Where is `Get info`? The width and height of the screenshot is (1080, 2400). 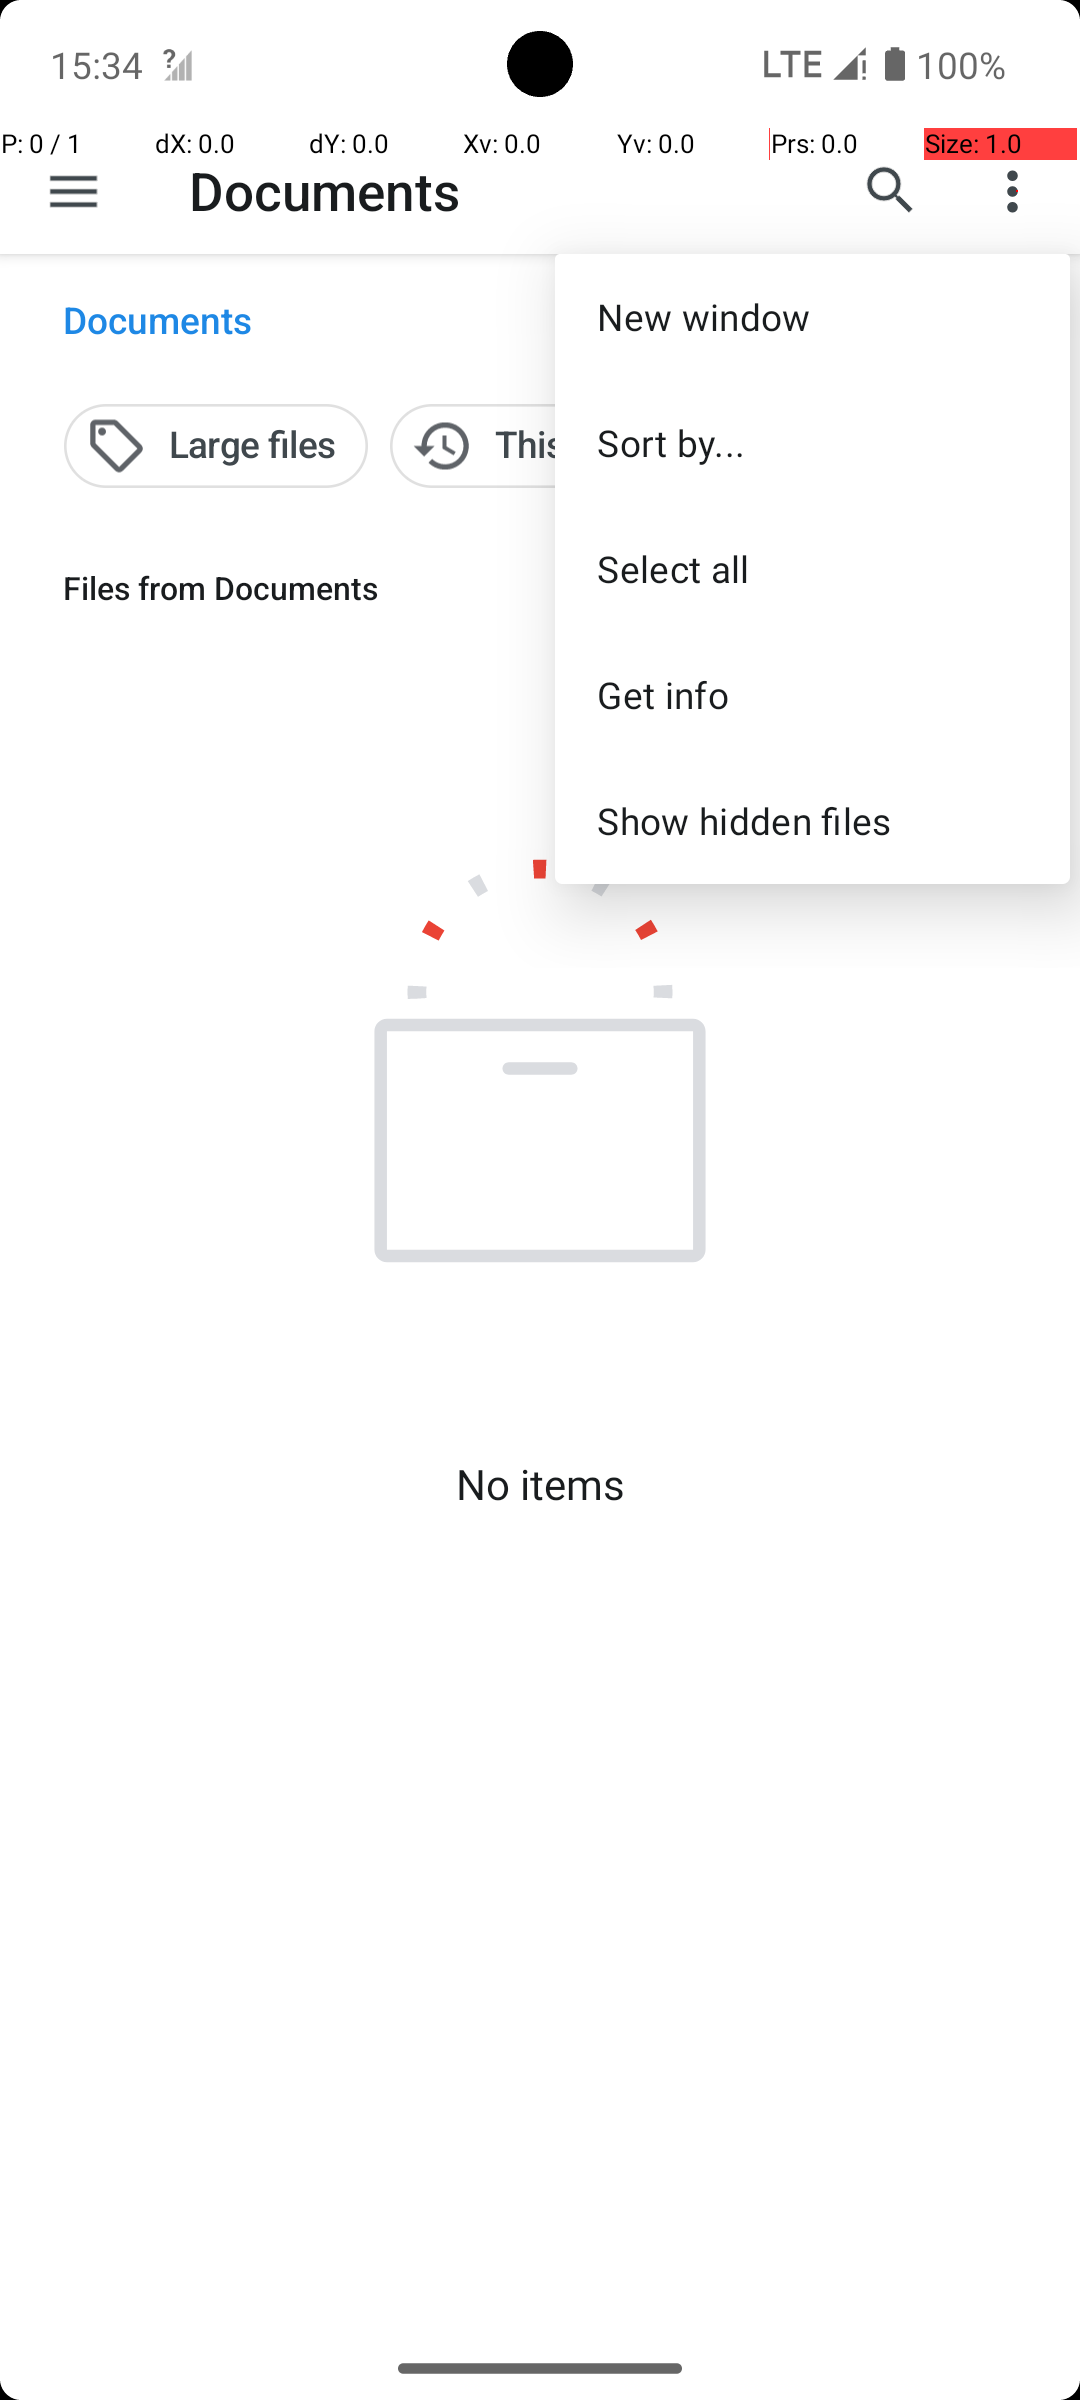 Get info is located at coordinates (812, 694).